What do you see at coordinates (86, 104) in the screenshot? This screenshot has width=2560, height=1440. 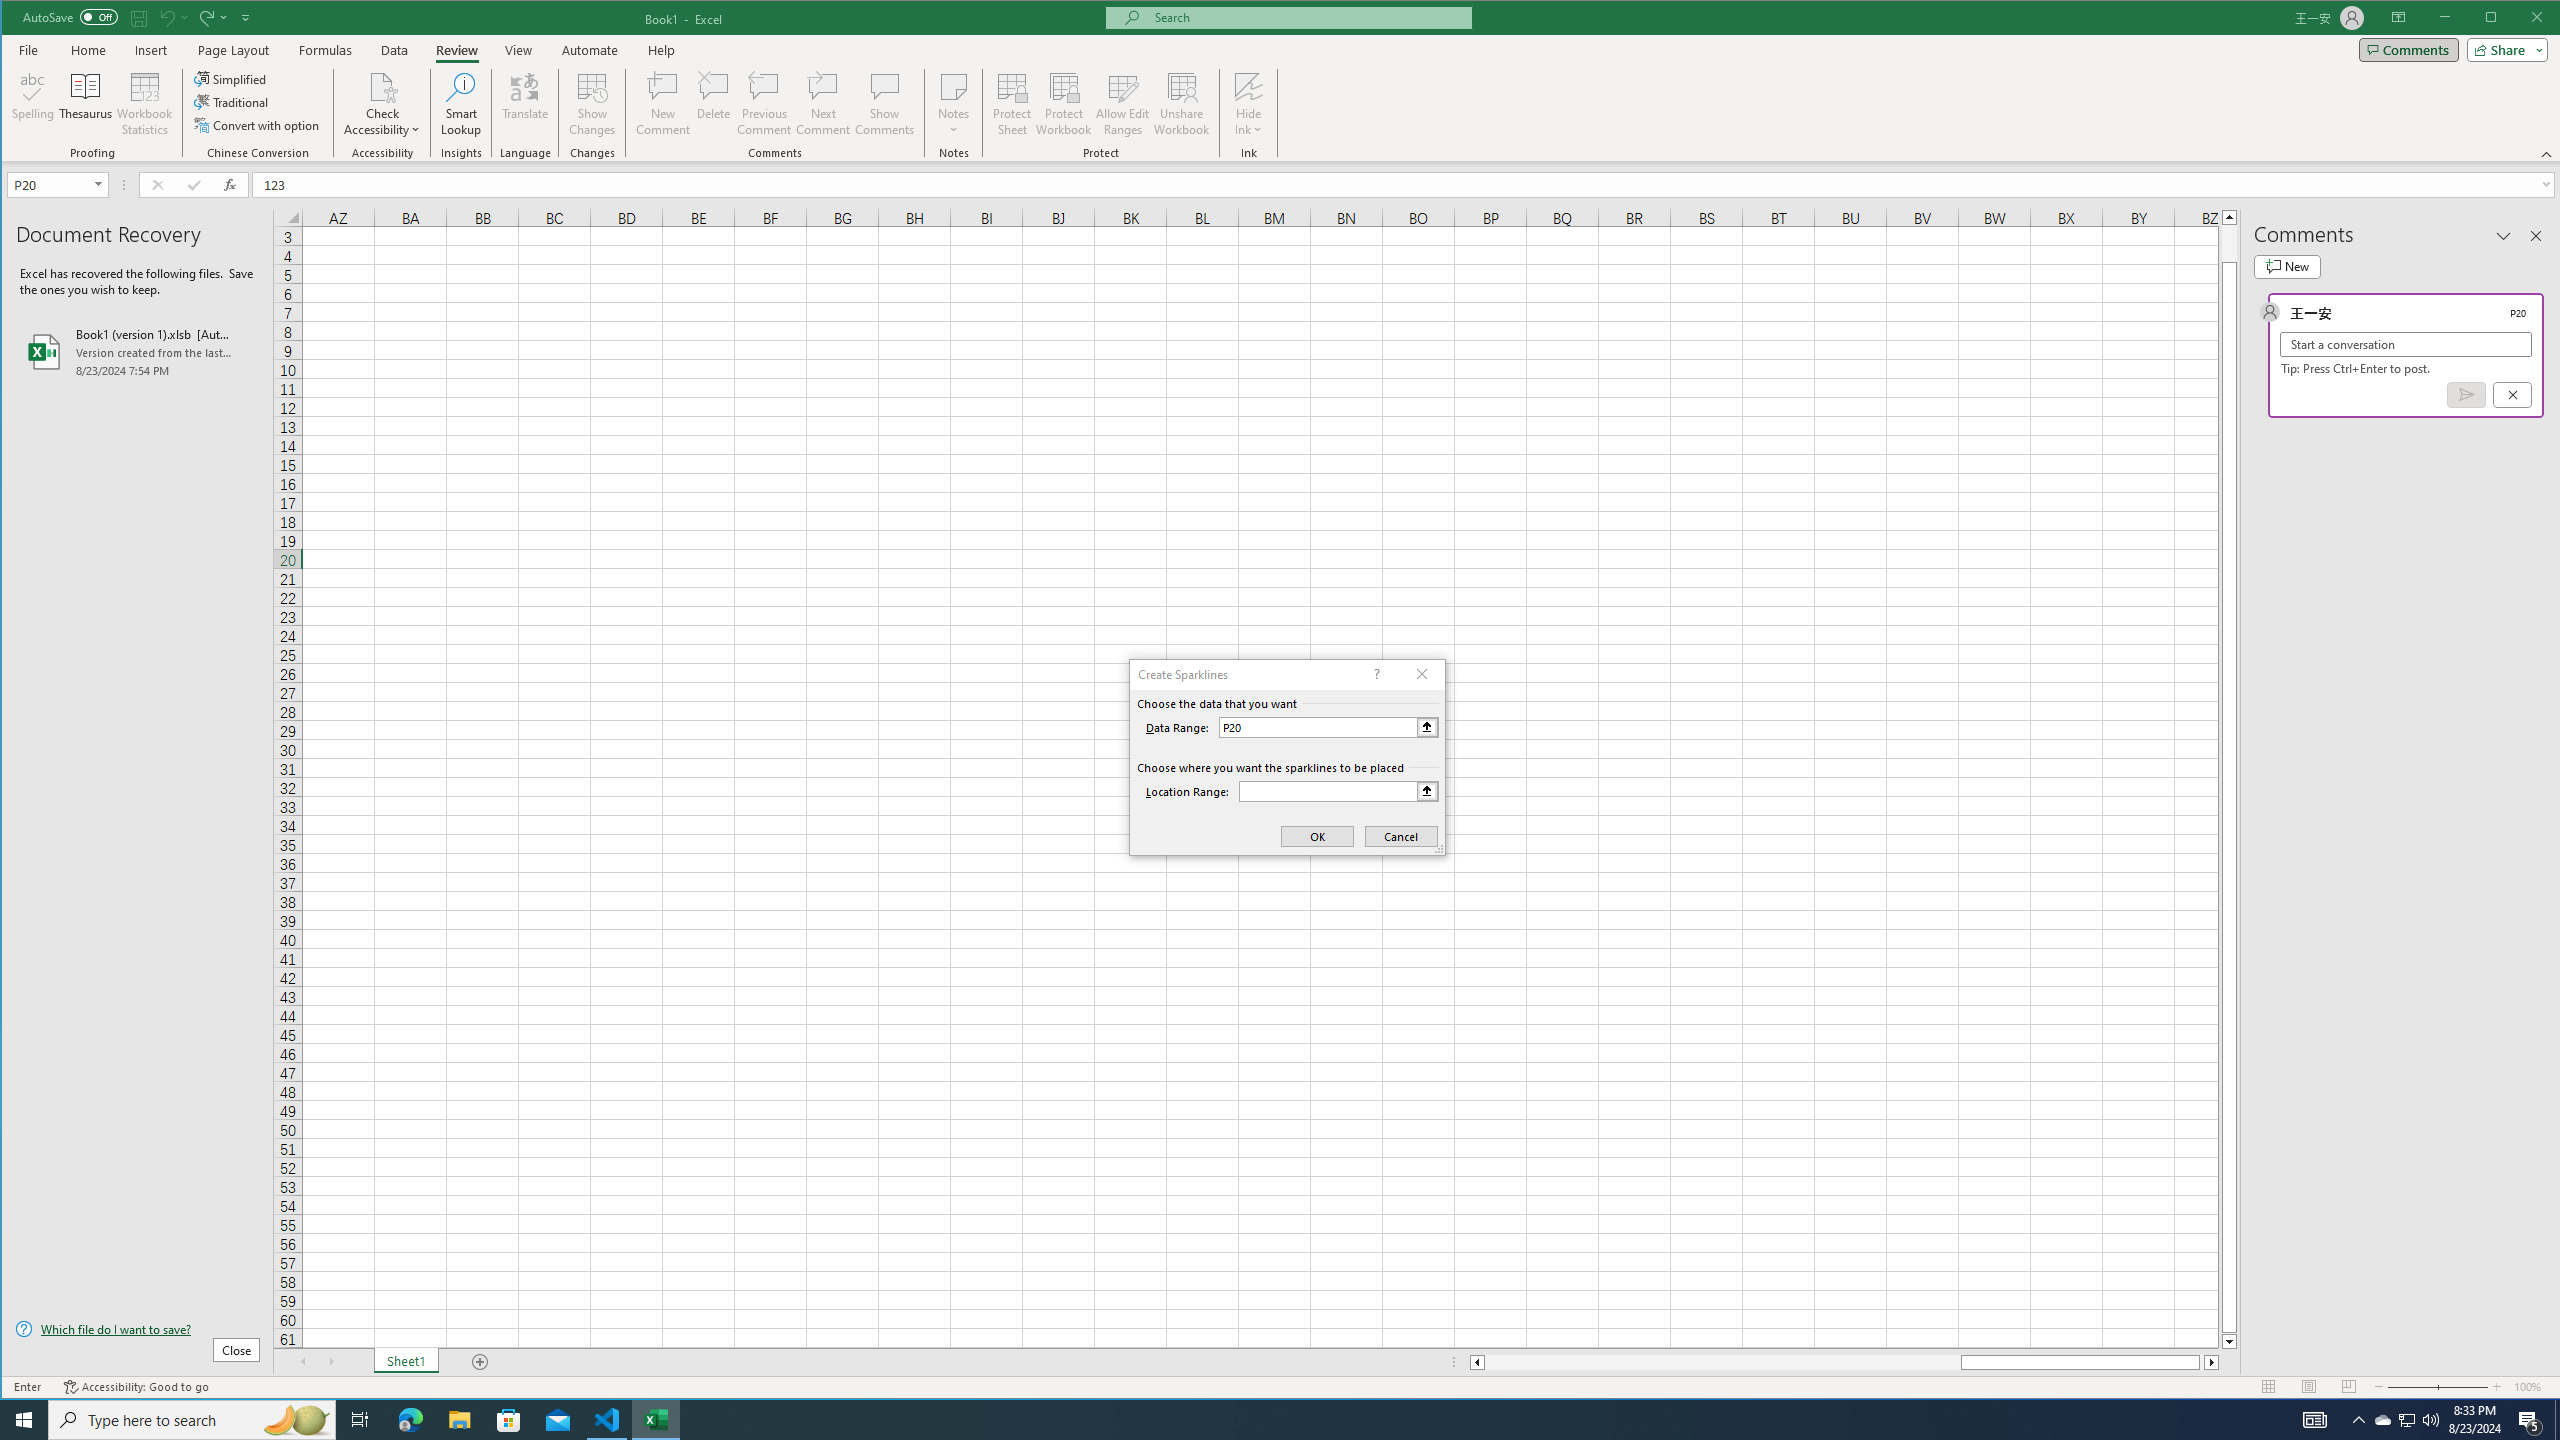 I see `Thesaurus...` at bounding box center [86, 104].